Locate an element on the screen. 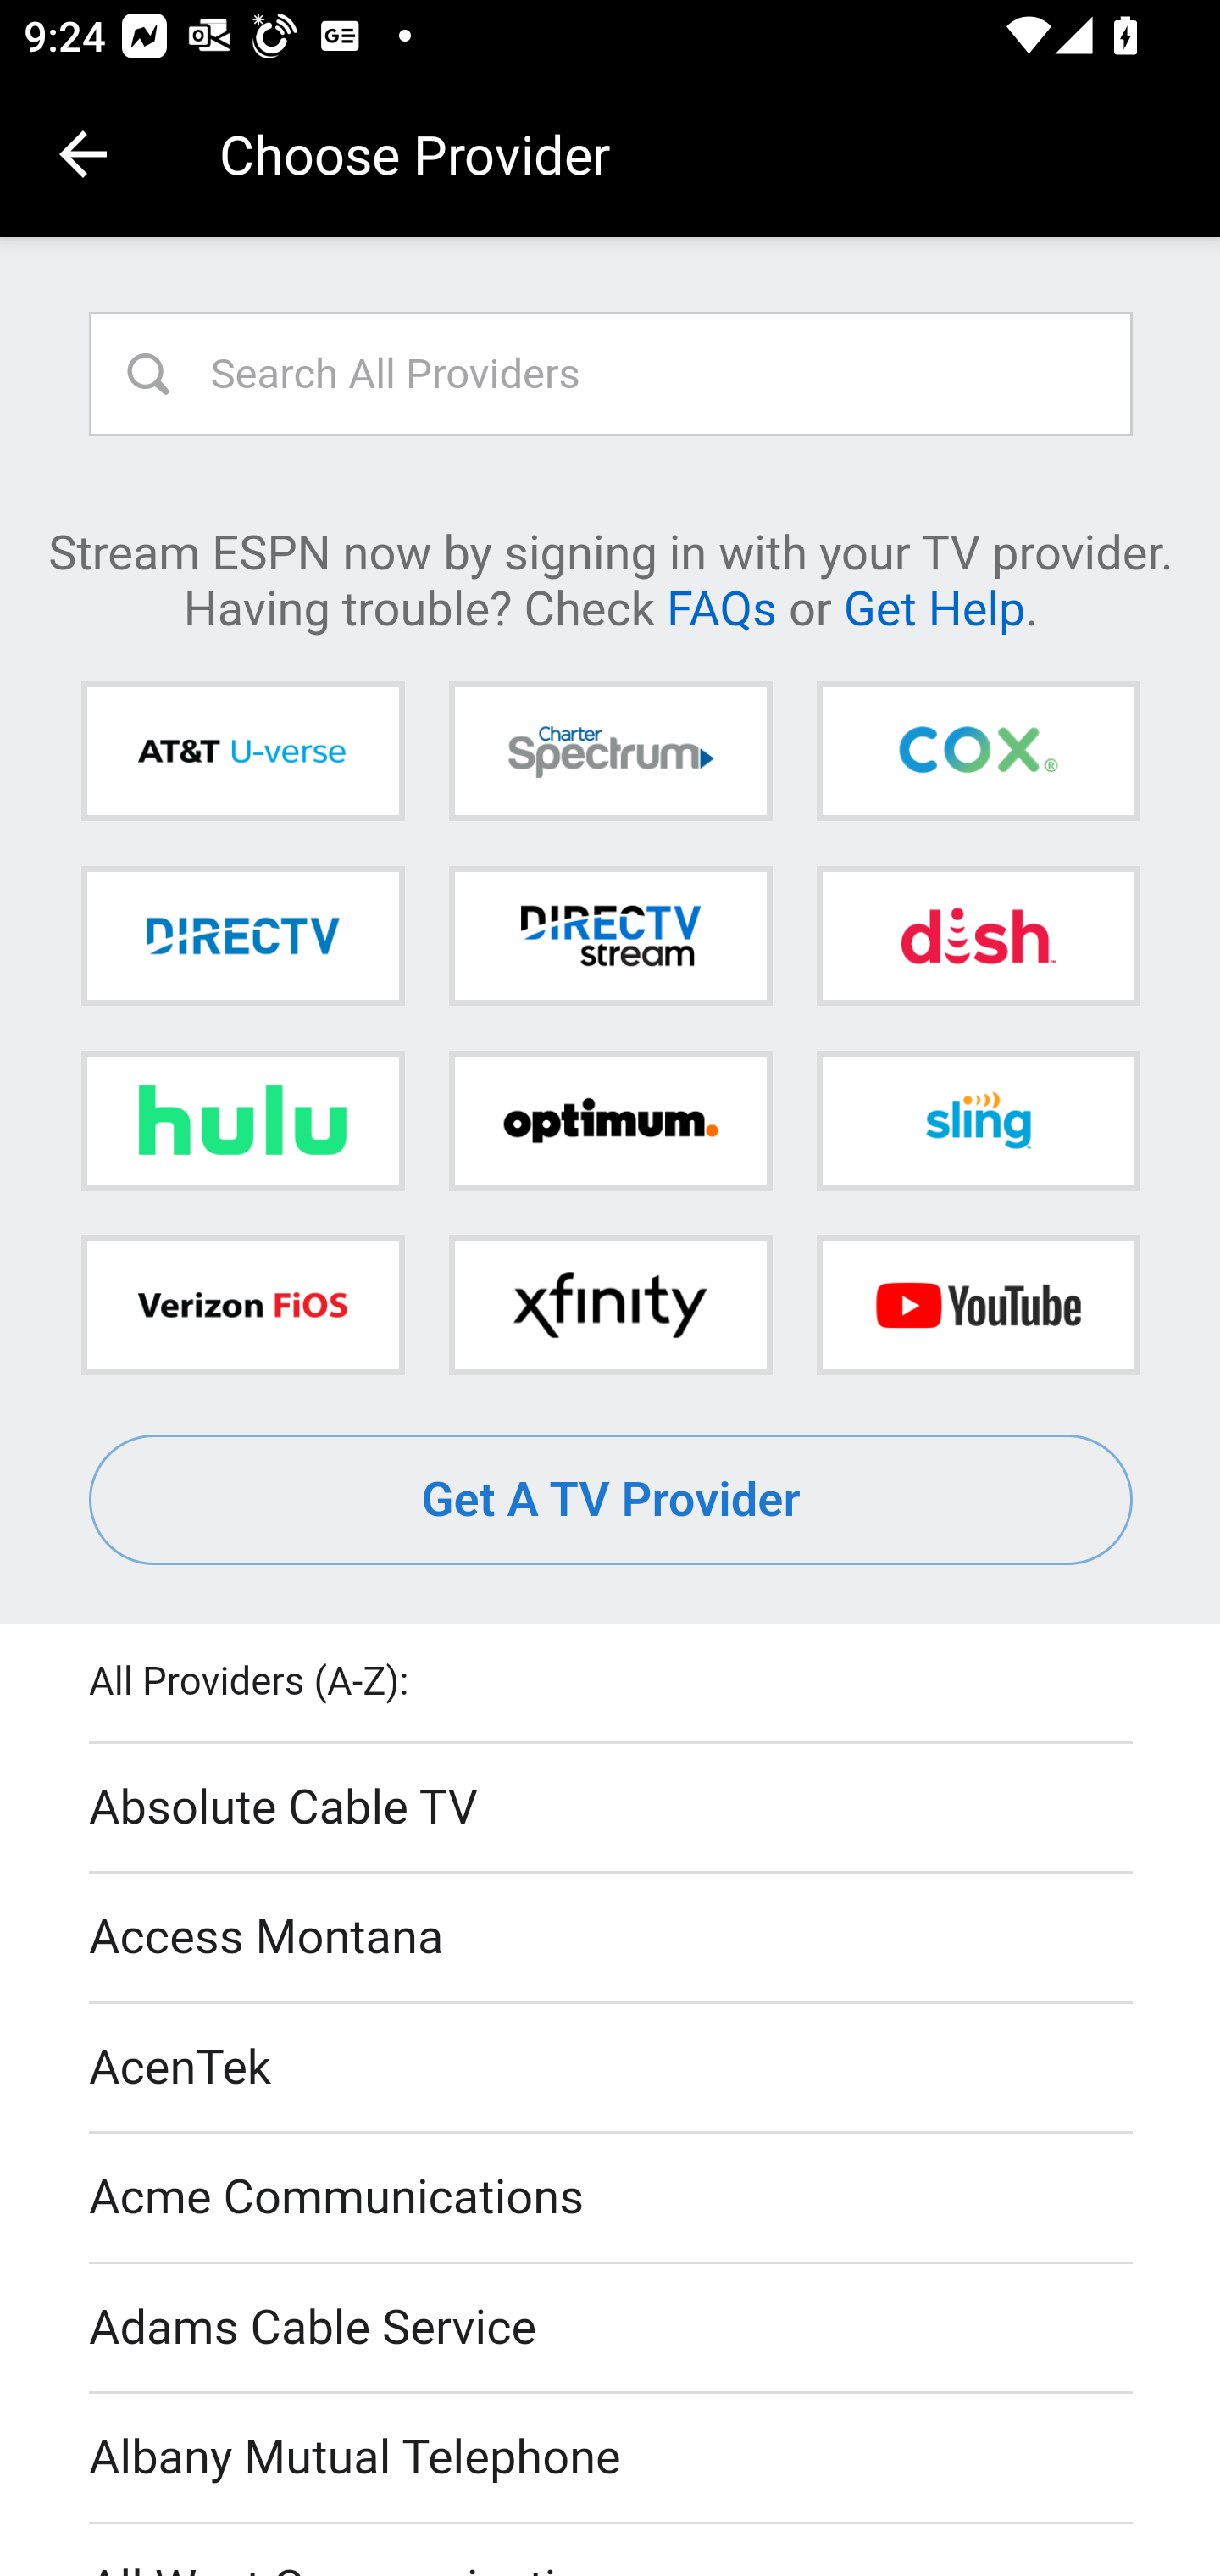 This screenshot has height=2576, width=1220. Verizon FiOS is located at coordinates (242, 1305).